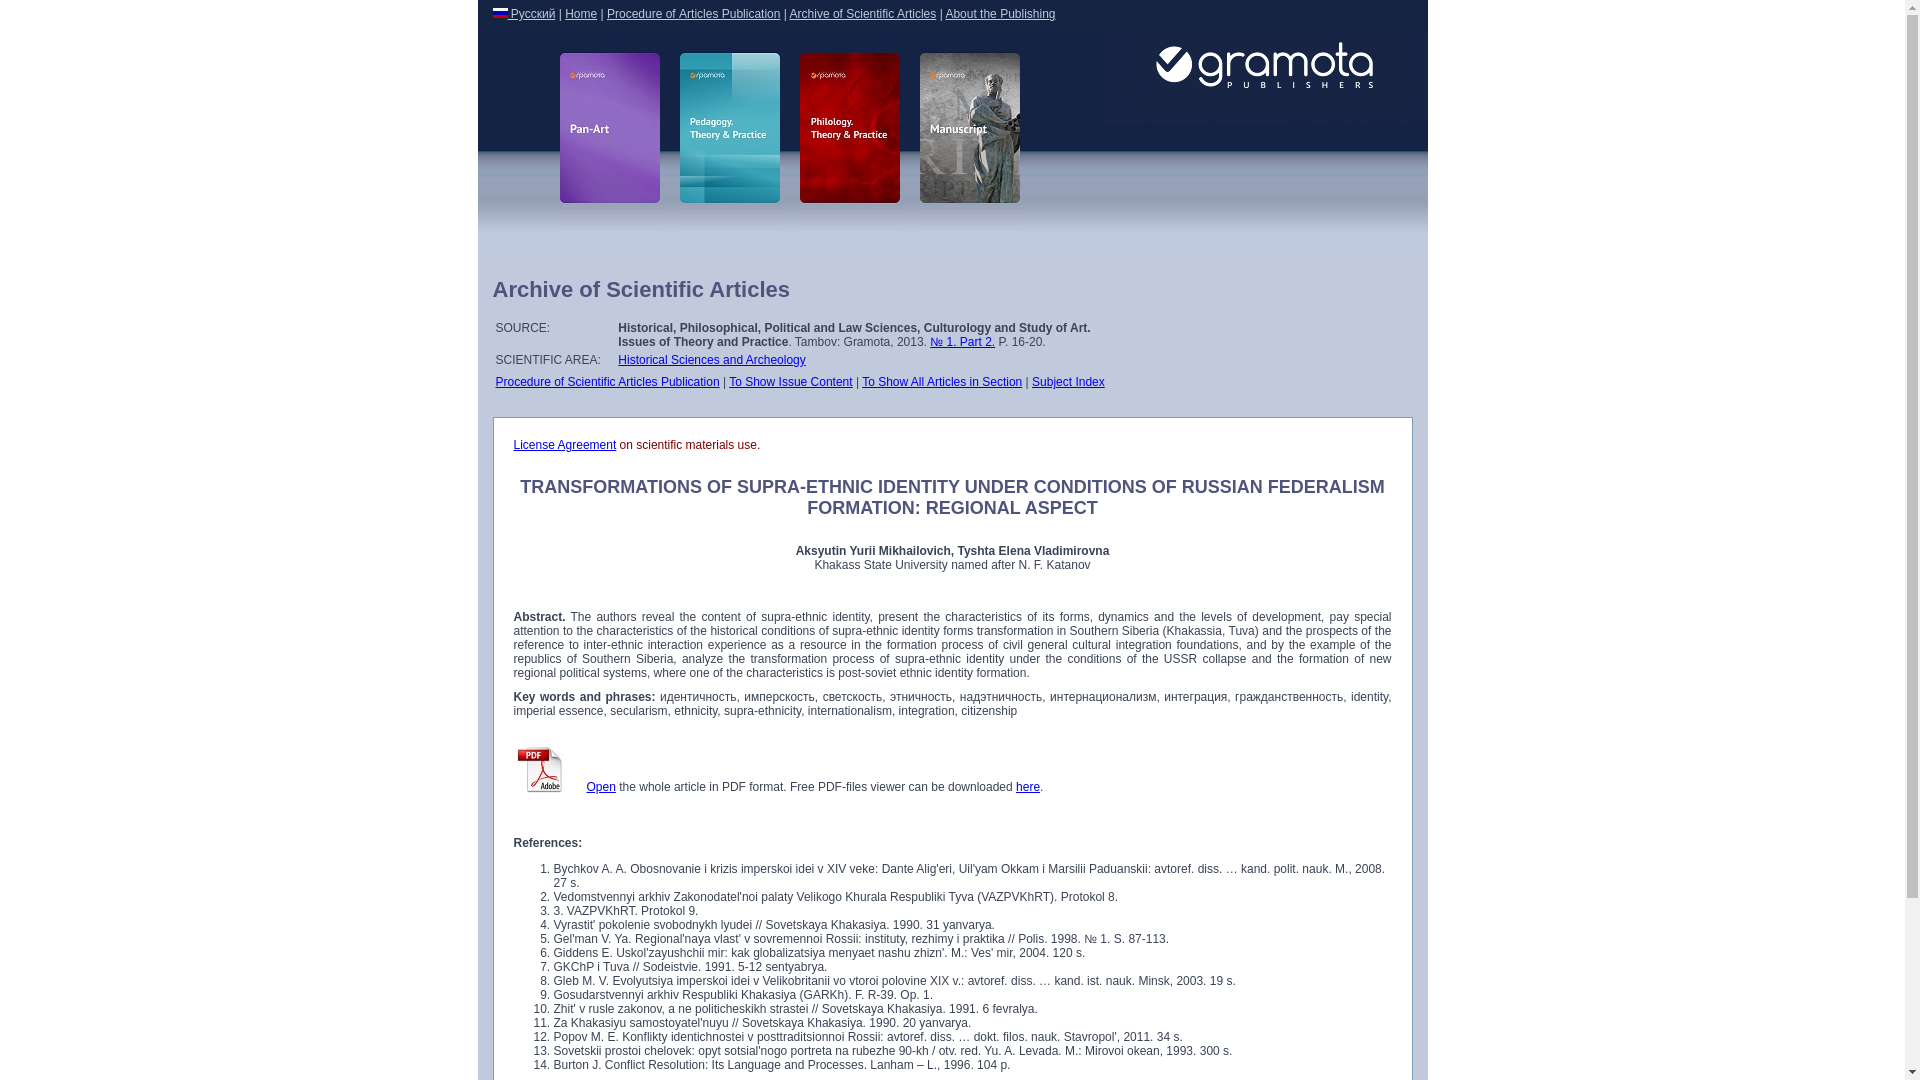 The image size is (1920, 1080). Describe the element at coordinates (1028, 786) in the screenshot. I see `here` at that location.